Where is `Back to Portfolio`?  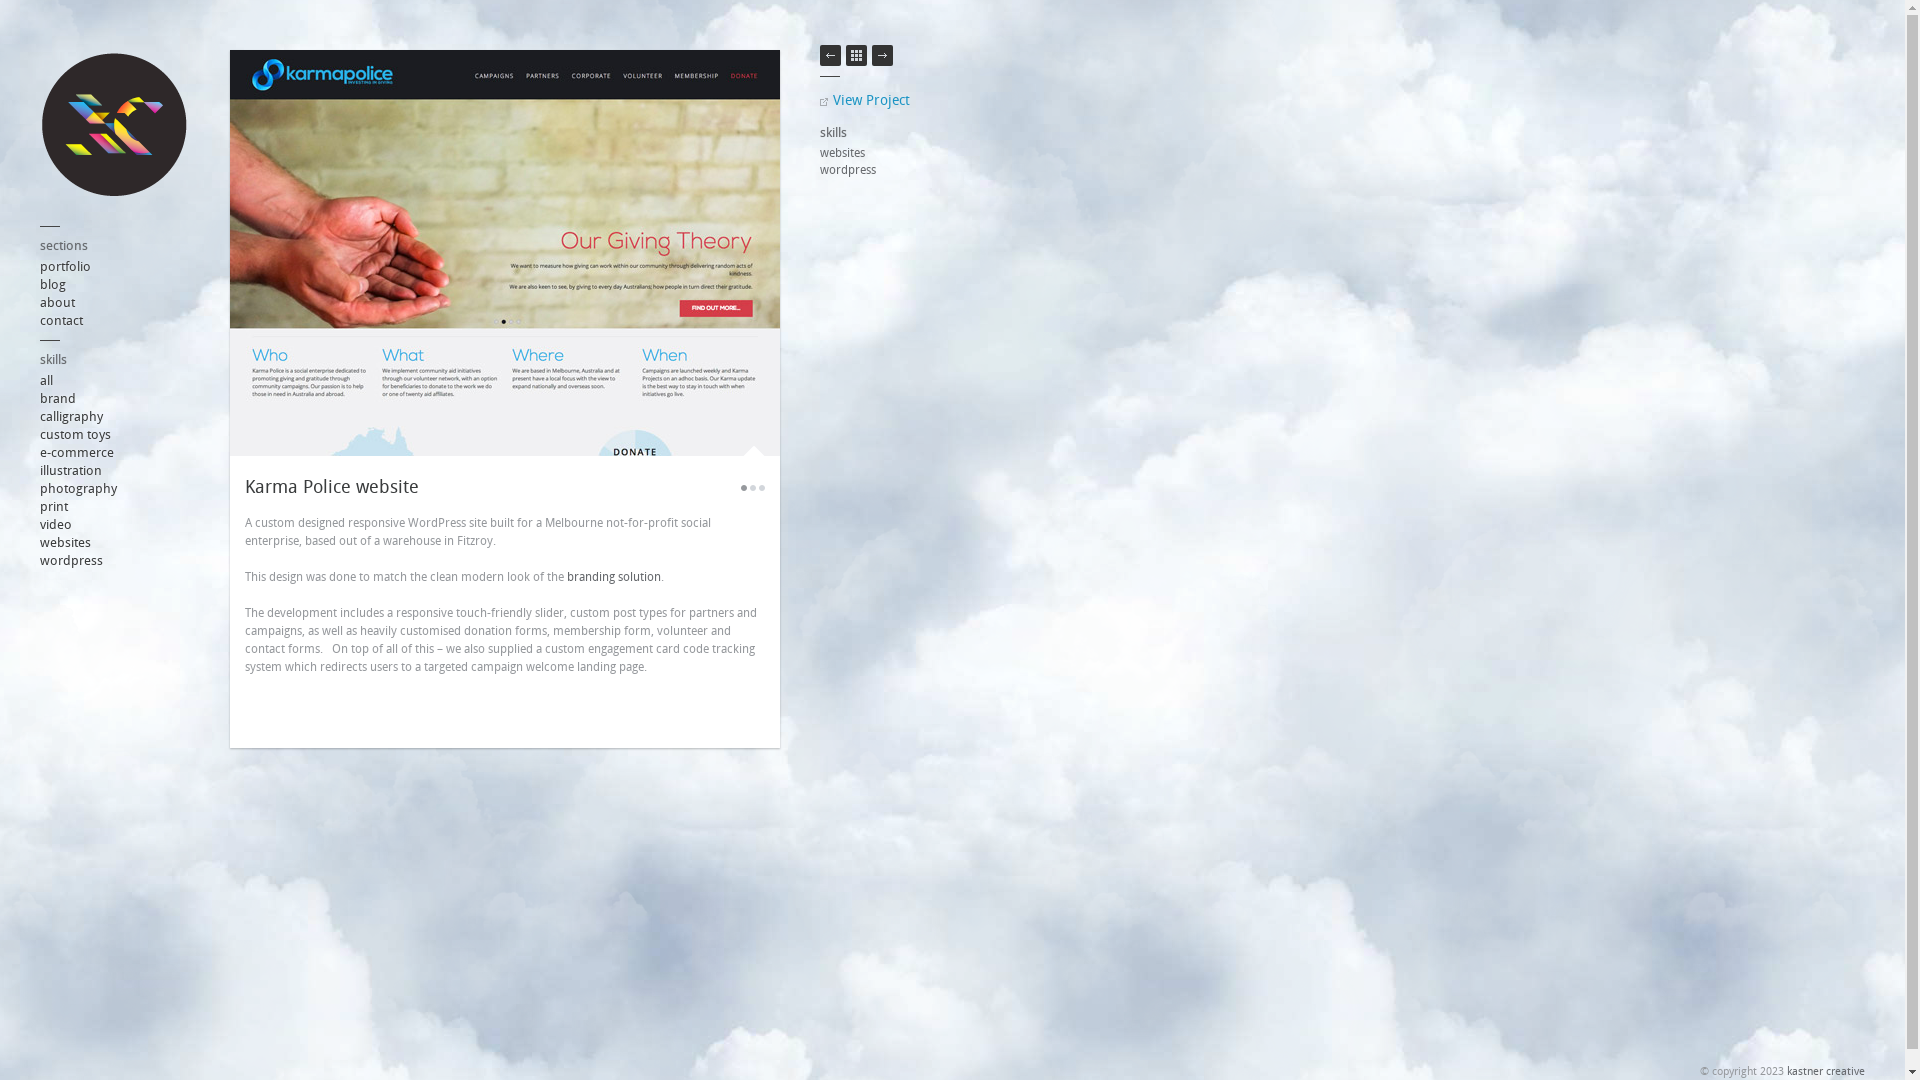
Back to Portfolio is located at coordinates (856, 56).